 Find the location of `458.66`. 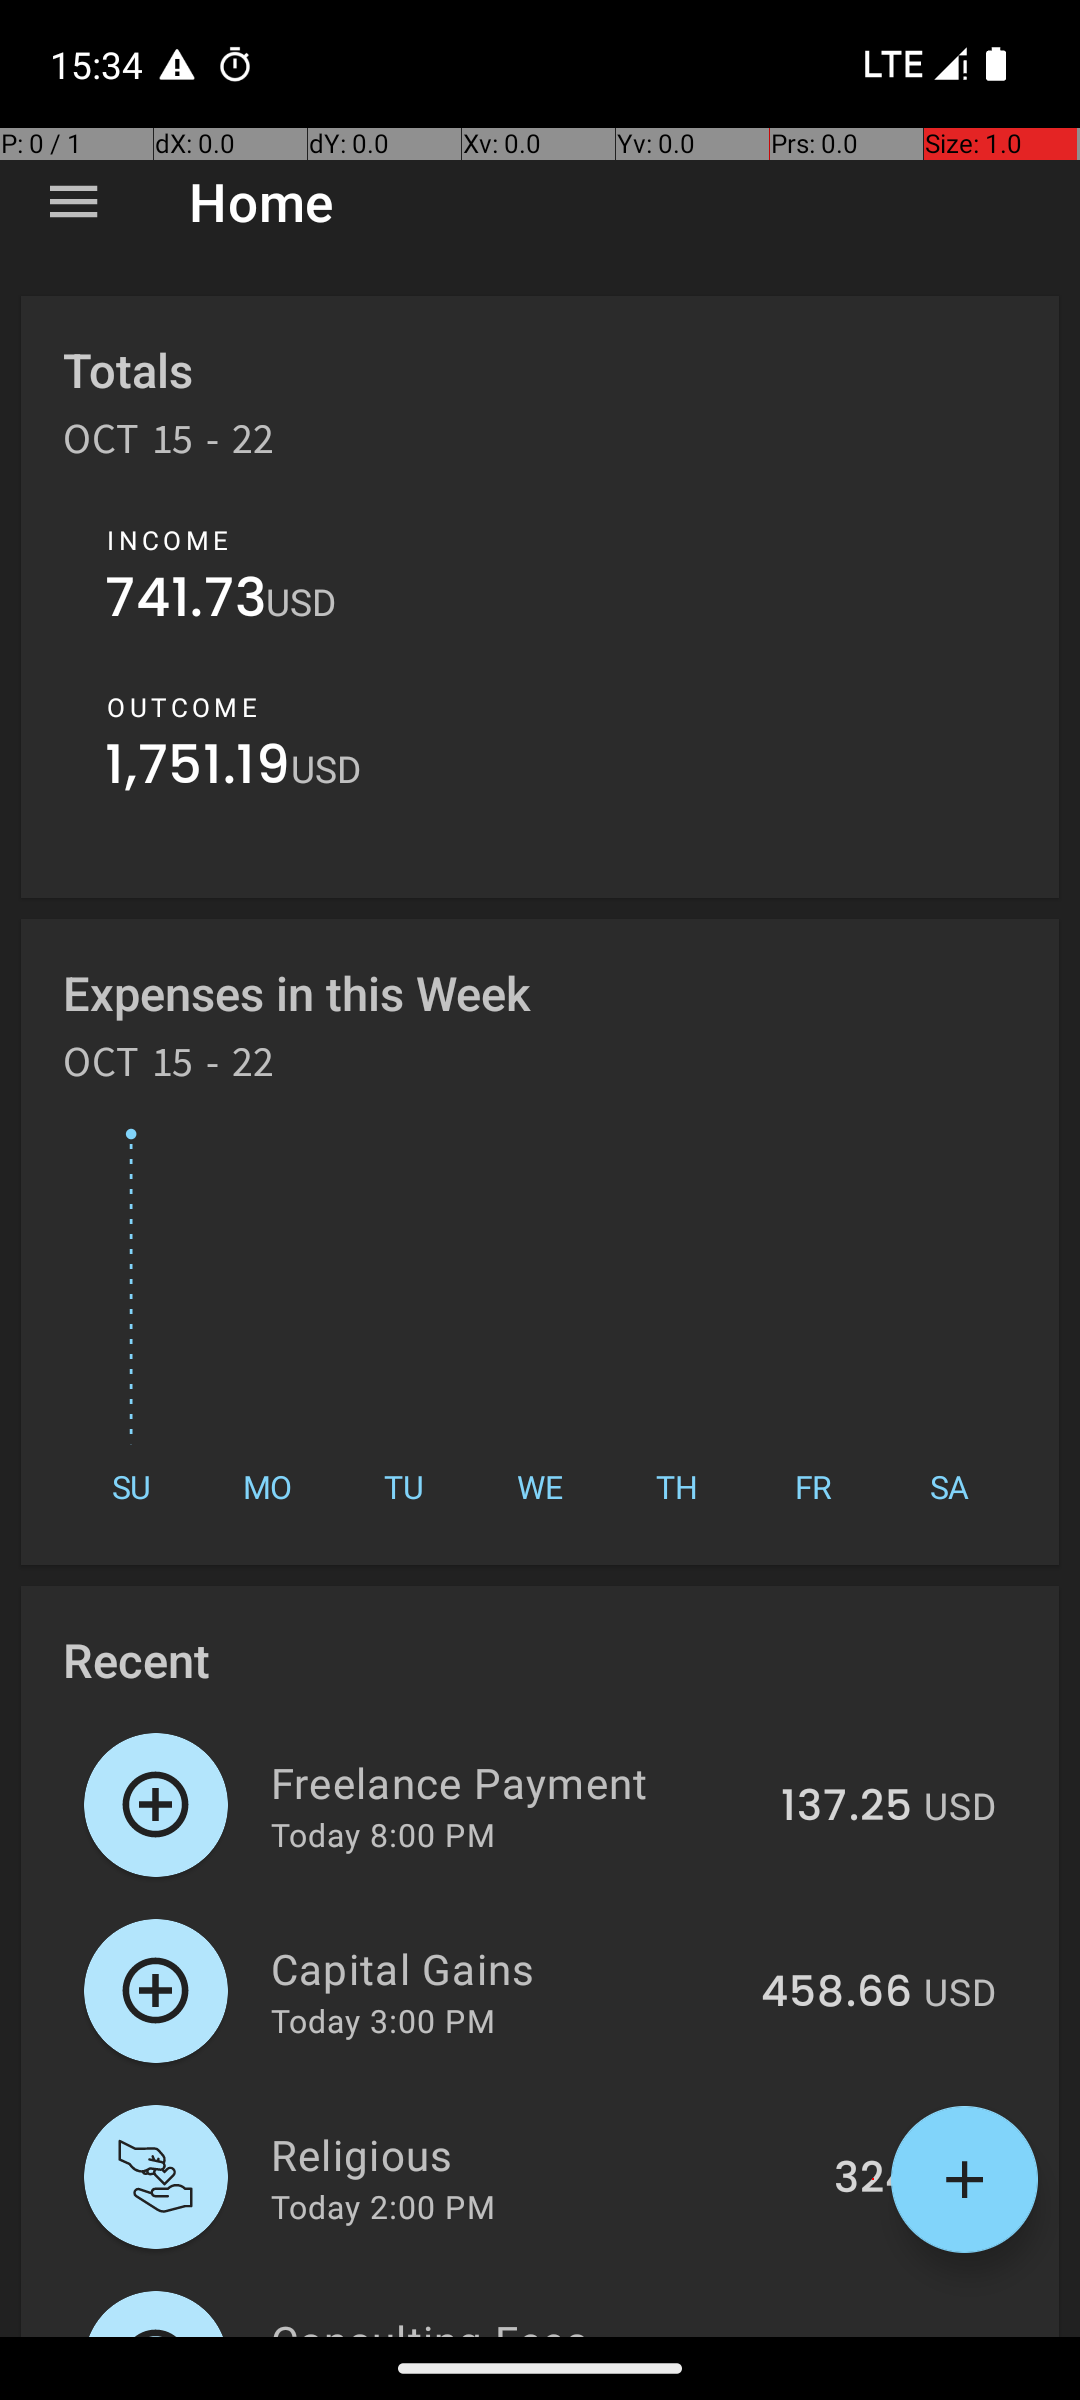

458.66 is located at coordinates (836, 1993).